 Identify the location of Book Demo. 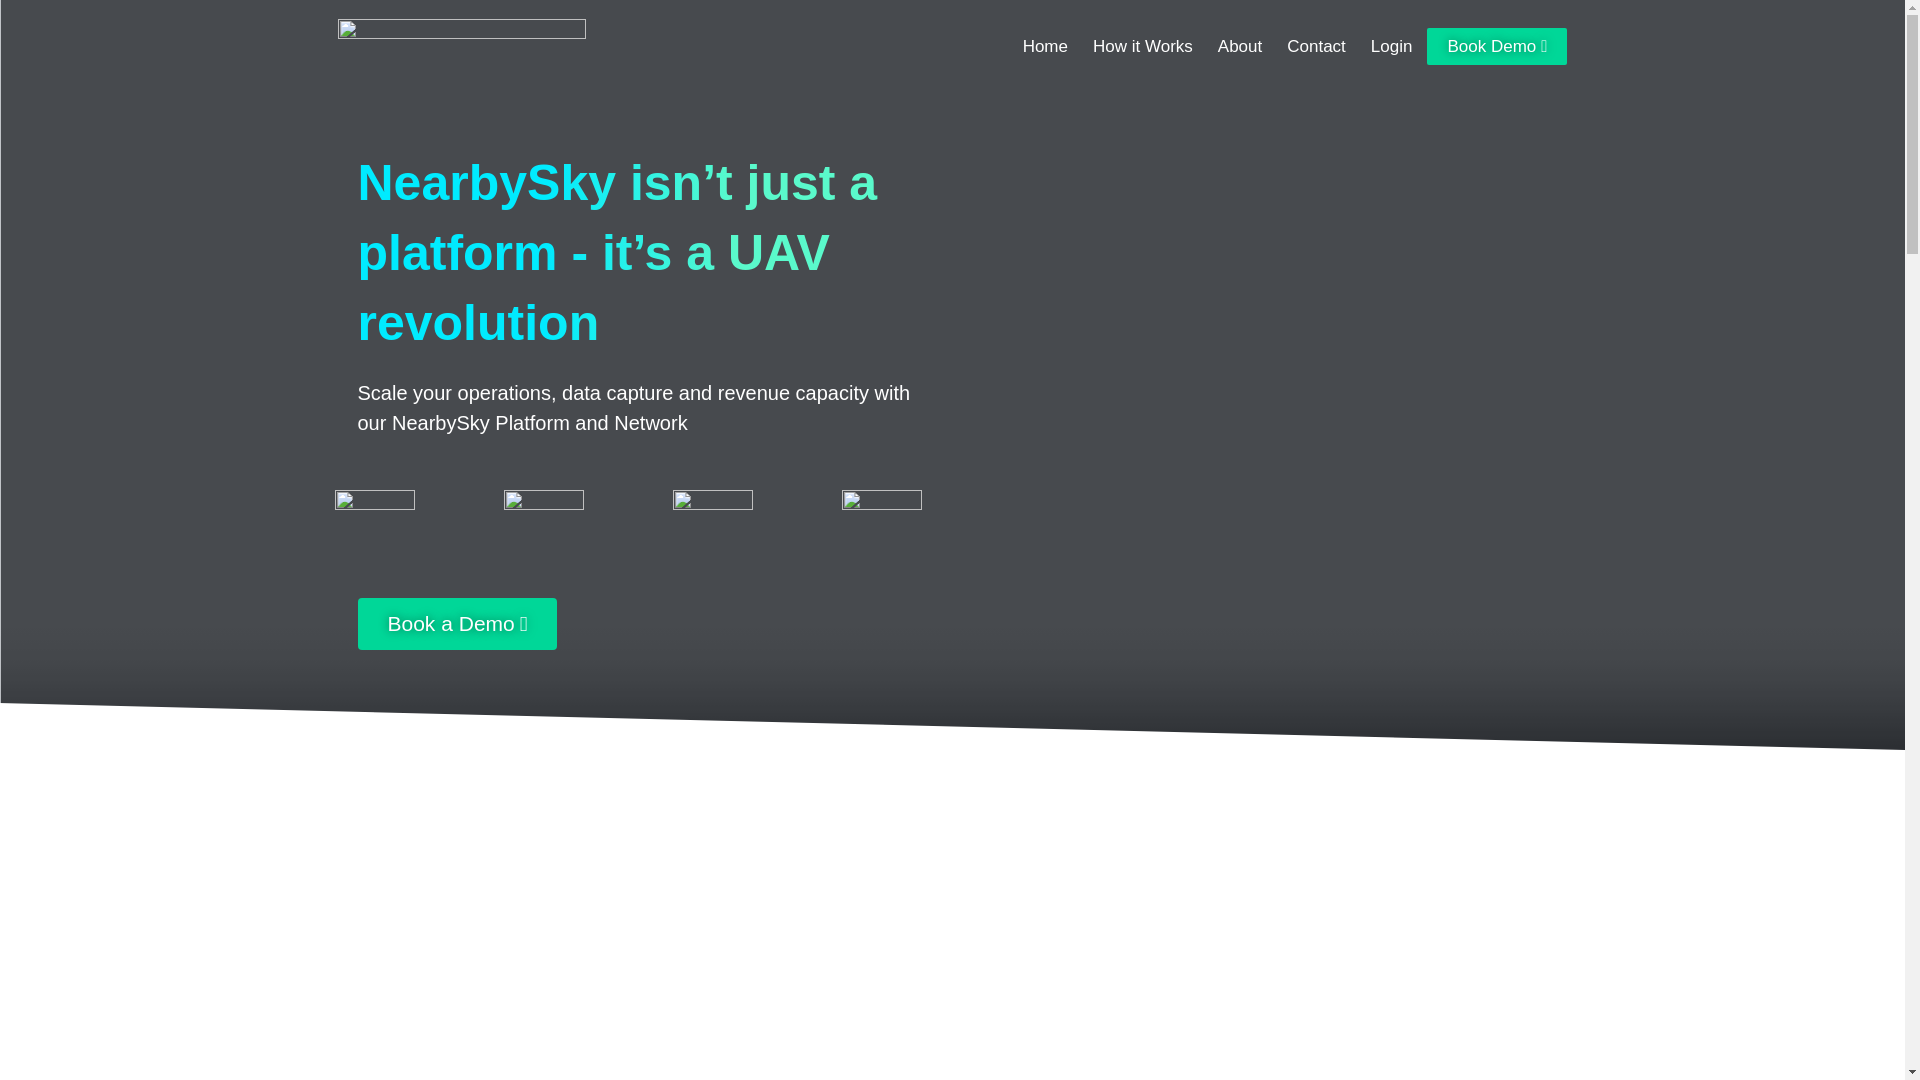
(1496, 46).